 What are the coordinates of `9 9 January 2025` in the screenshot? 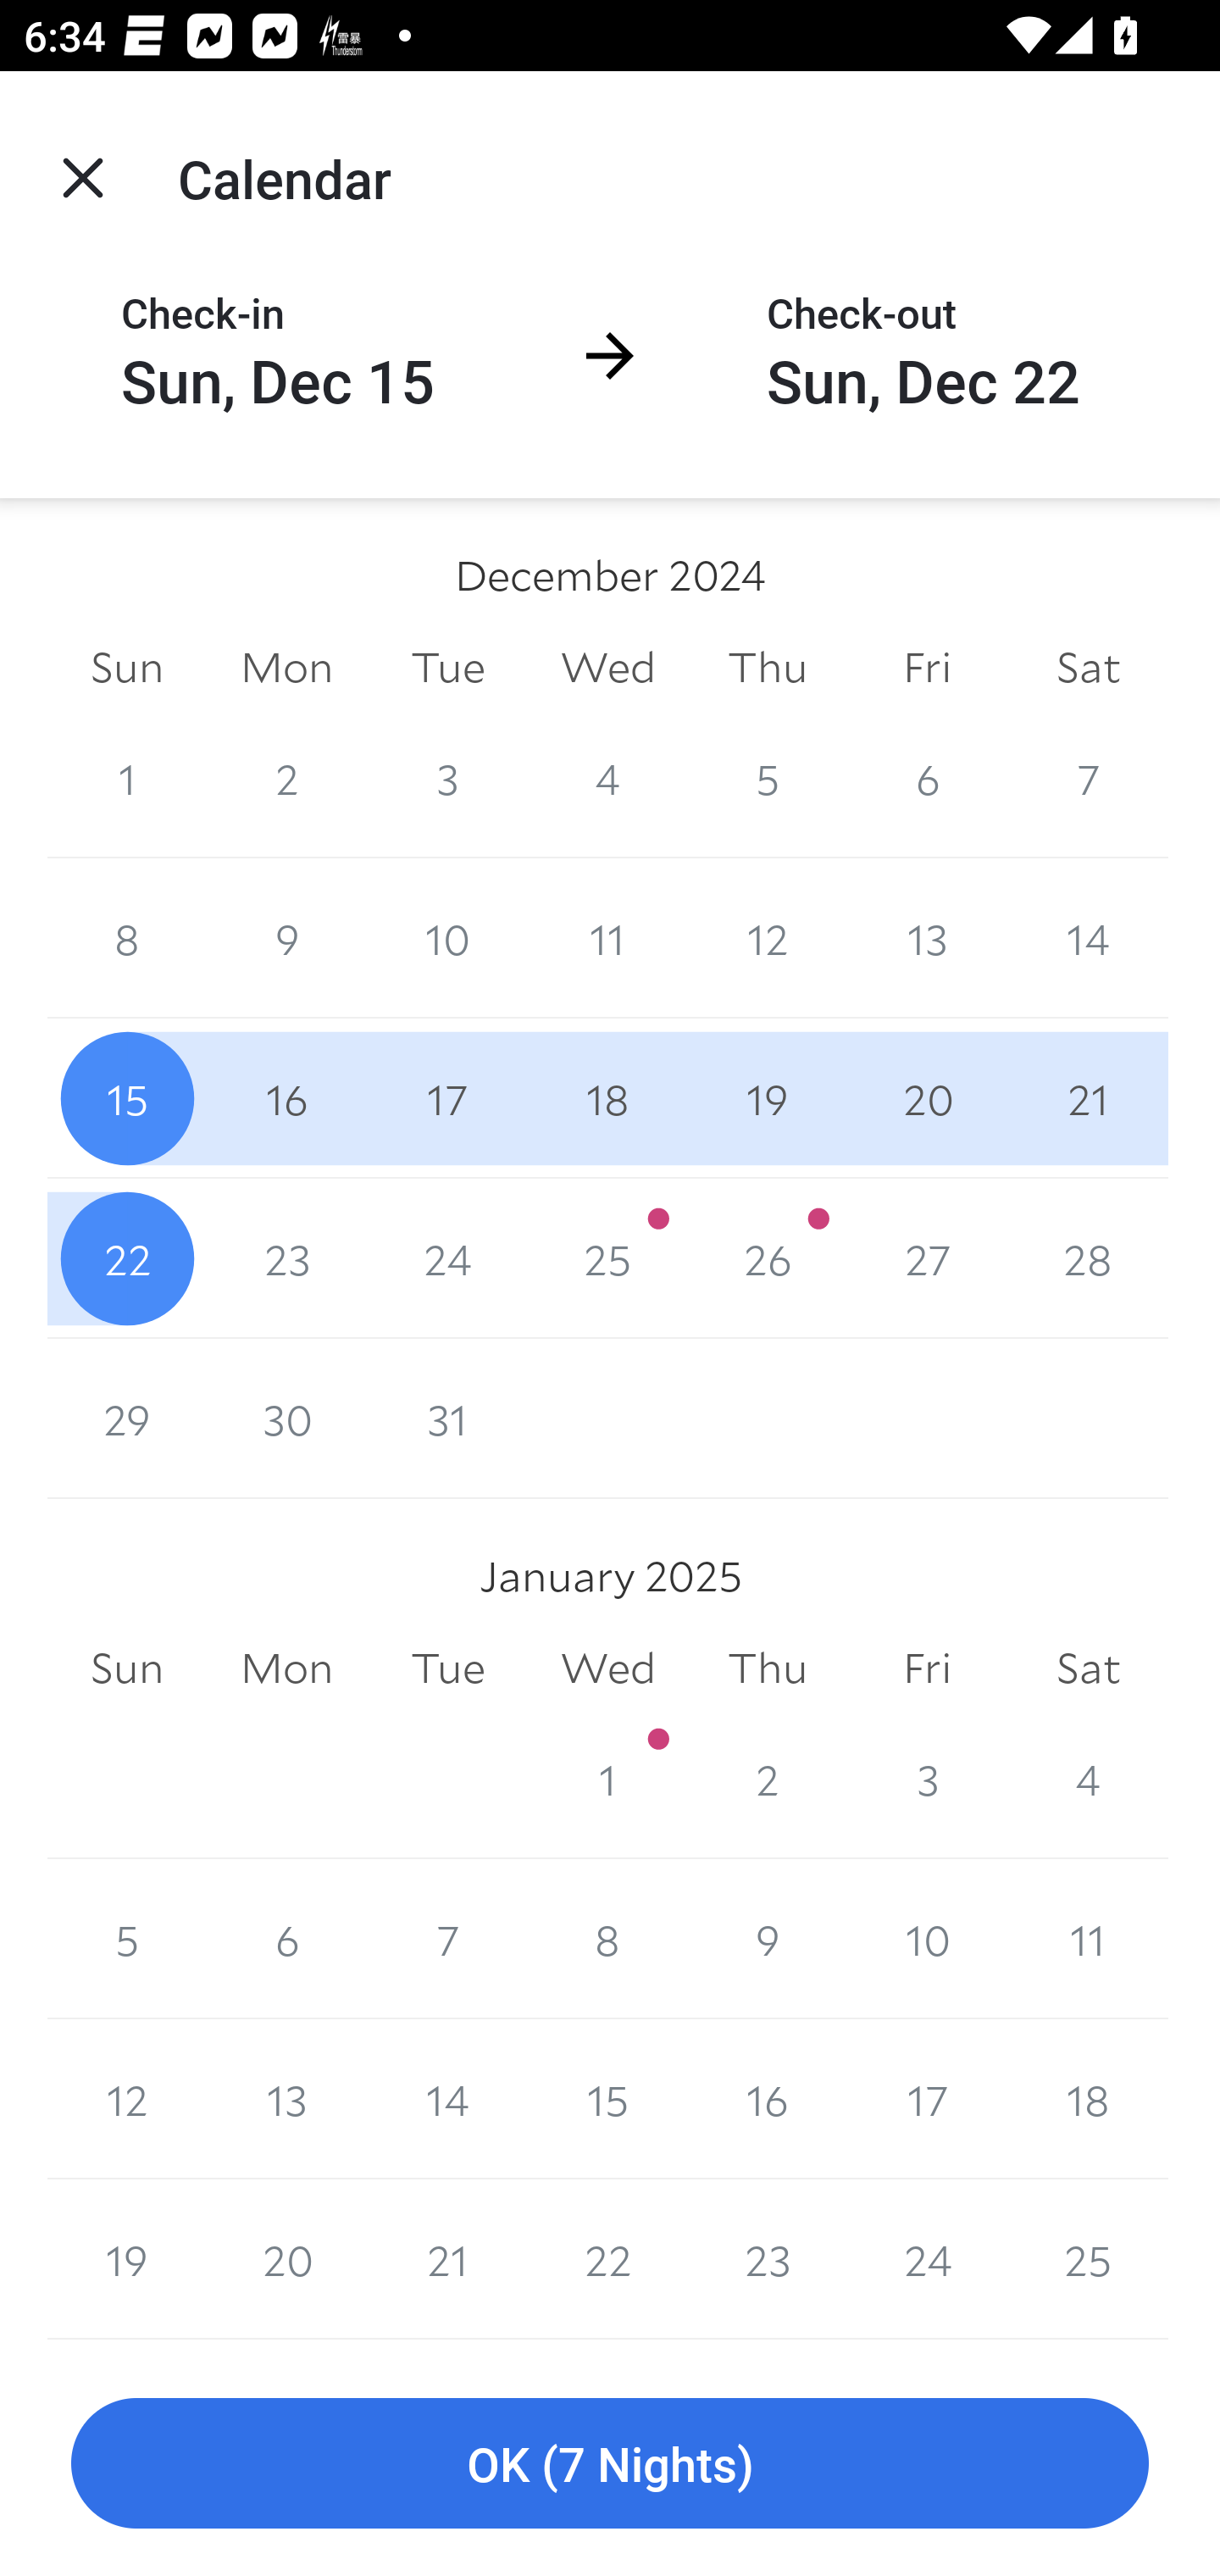 It's located at (768, 1939).